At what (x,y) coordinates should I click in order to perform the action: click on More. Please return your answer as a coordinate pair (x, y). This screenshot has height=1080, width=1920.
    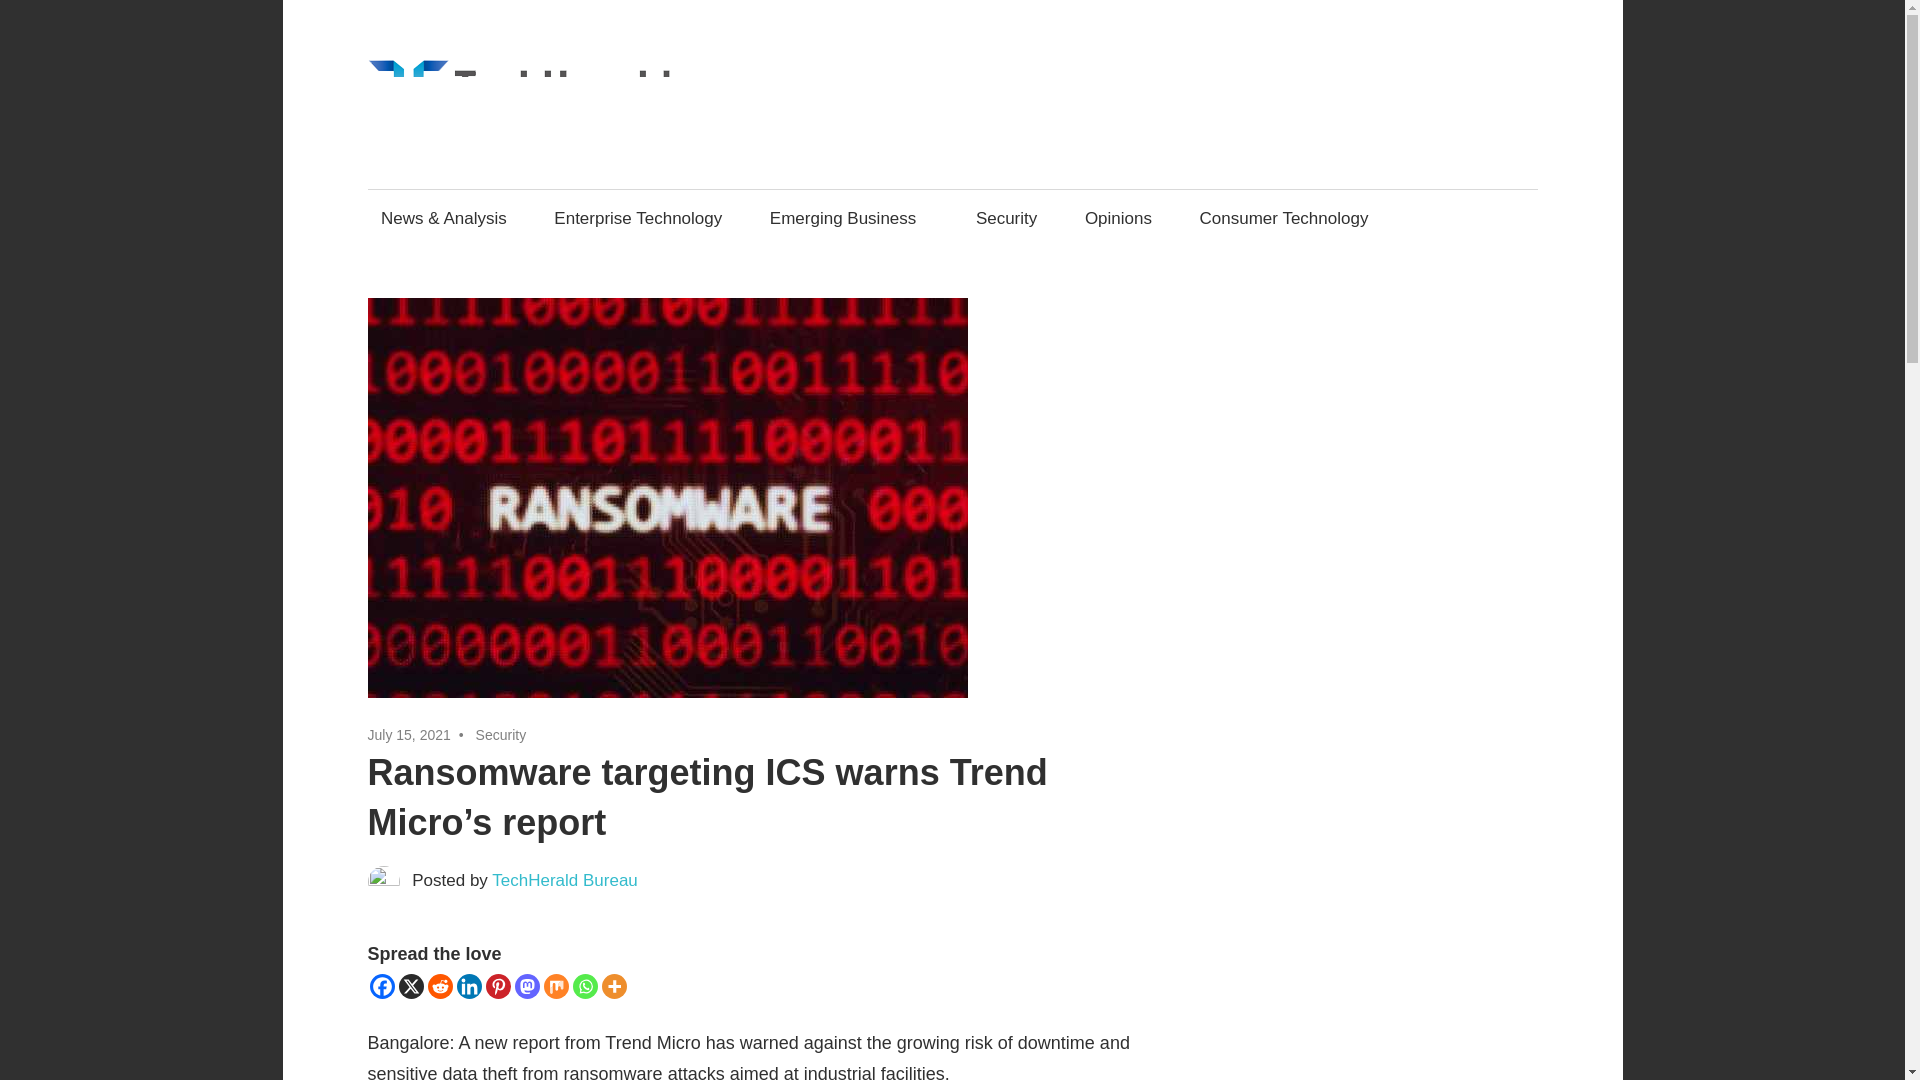
    Looking at the image, I should click on (614, 986).